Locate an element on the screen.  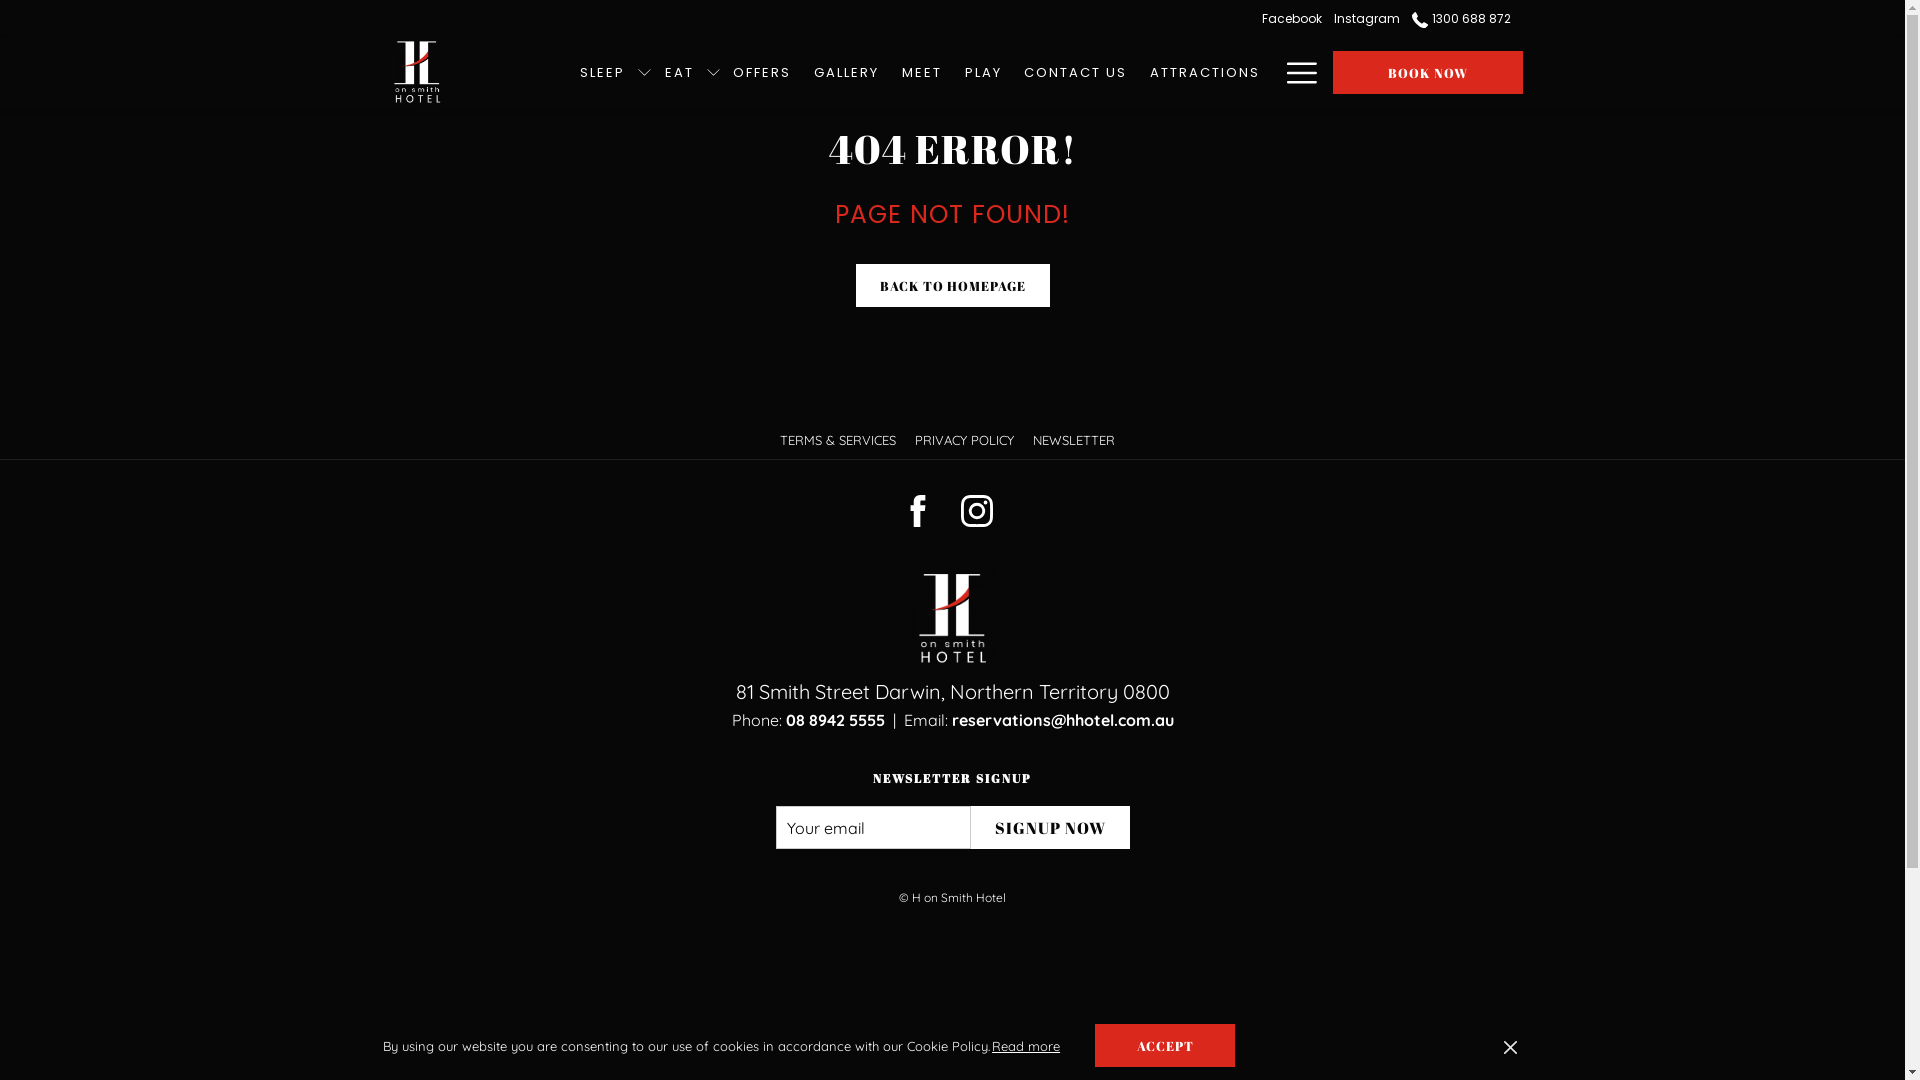
Instagram is located at coordinates (1375, 18).